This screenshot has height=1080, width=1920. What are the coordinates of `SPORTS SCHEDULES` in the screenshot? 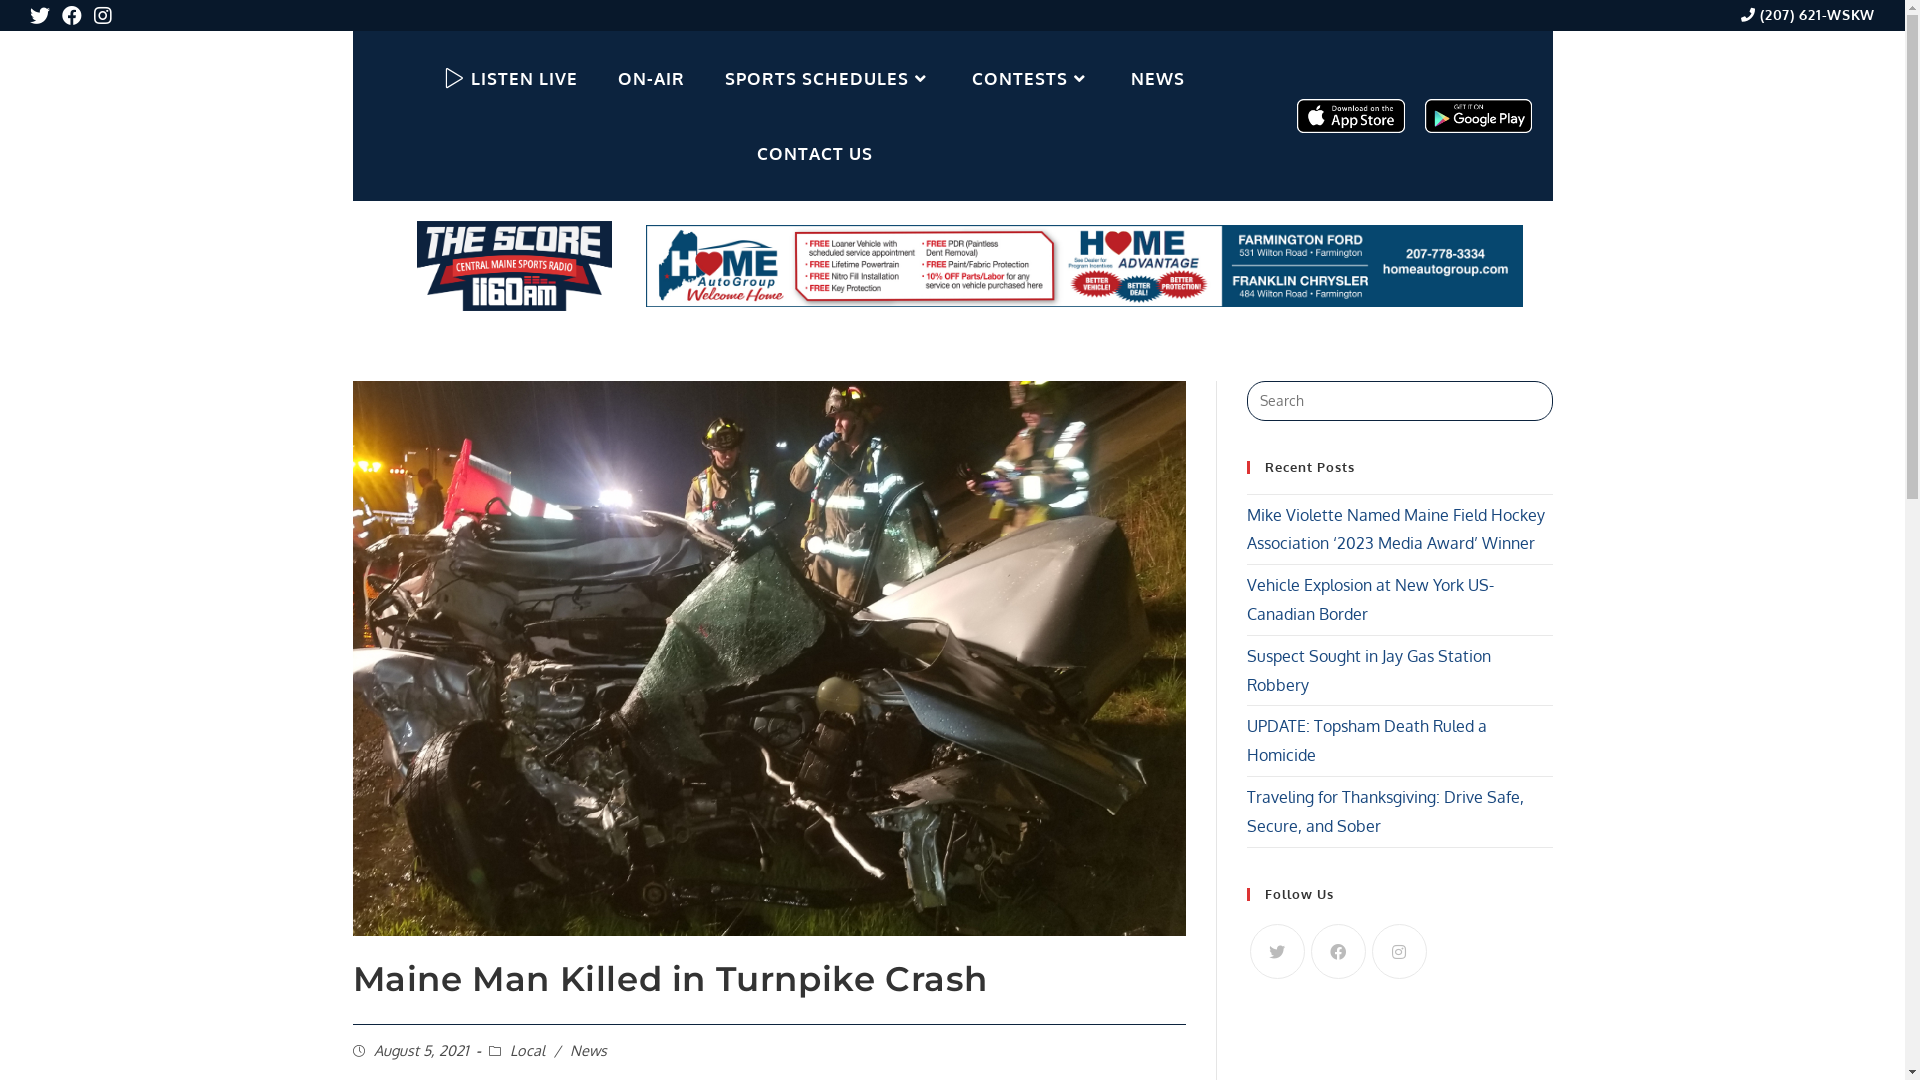 It's located at (828, 78).